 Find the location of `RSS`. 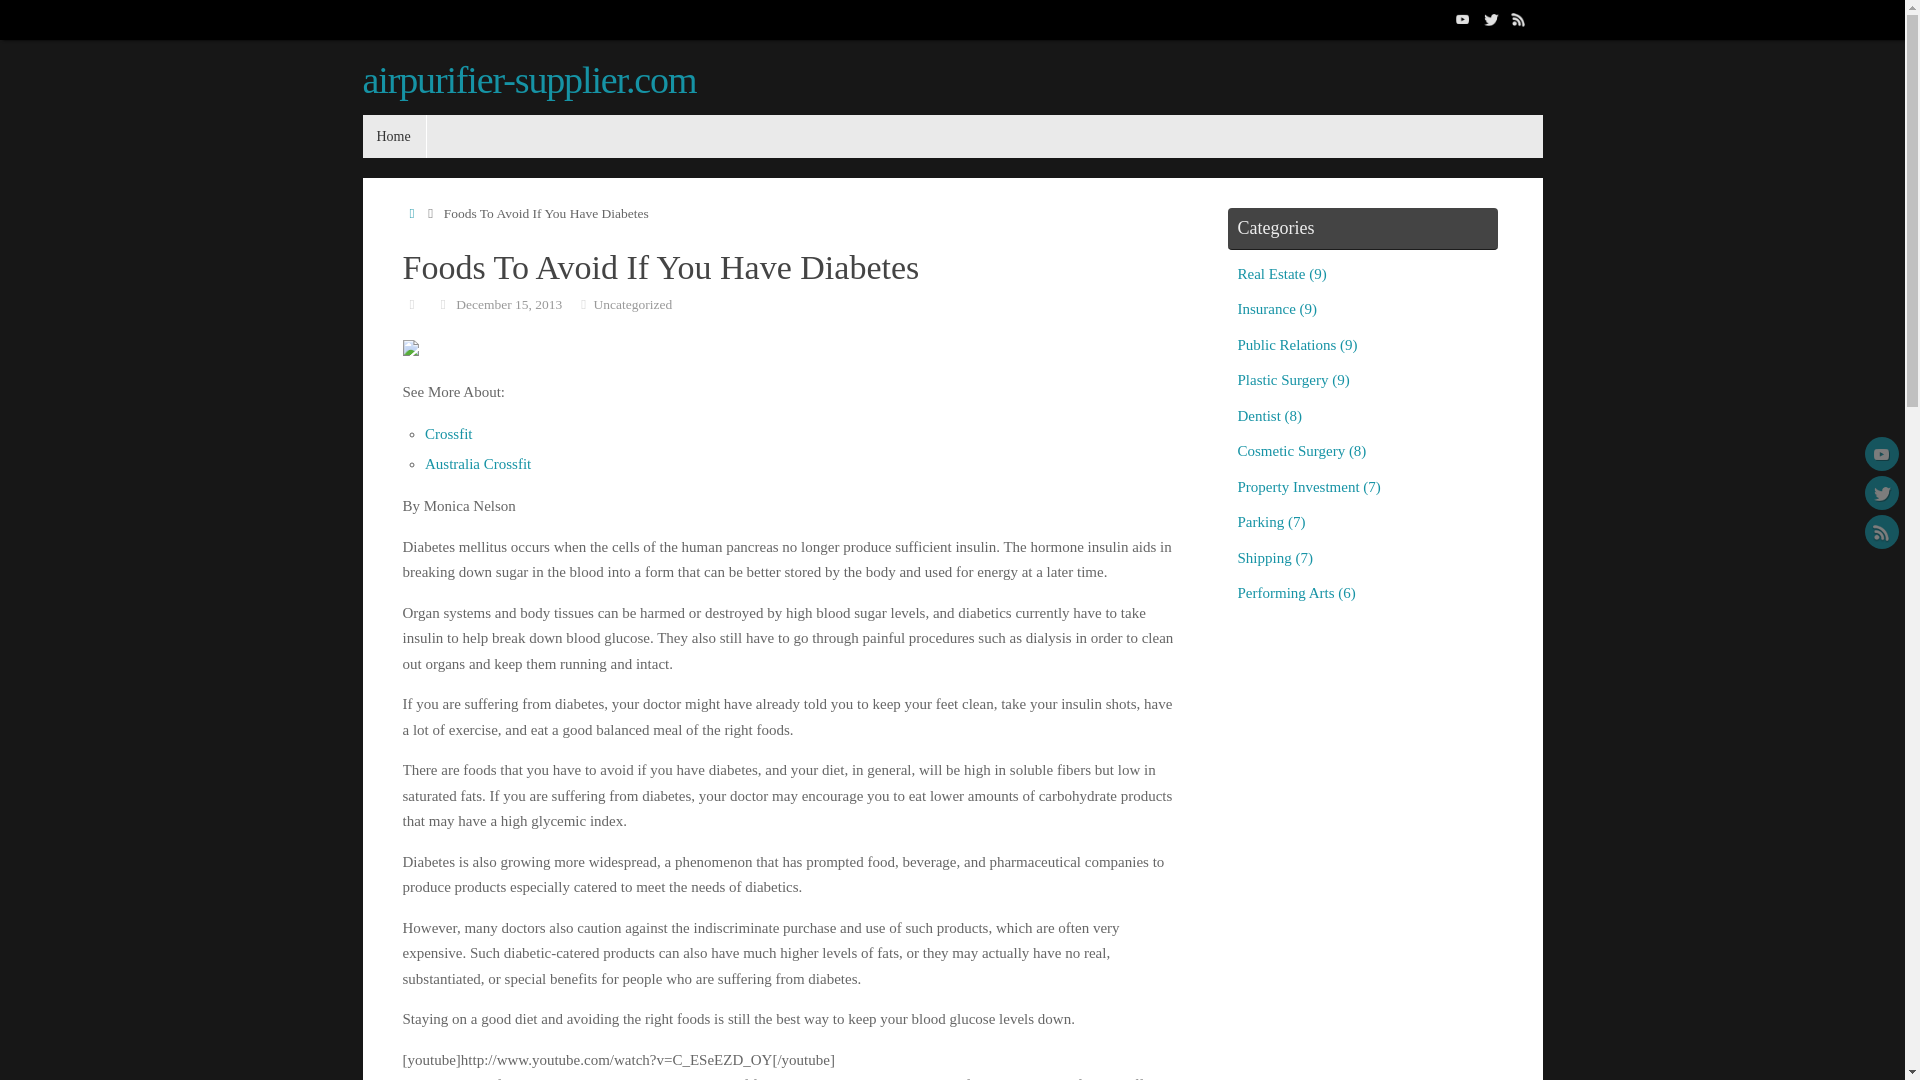

RSS is located at coordinates (1518, 19).